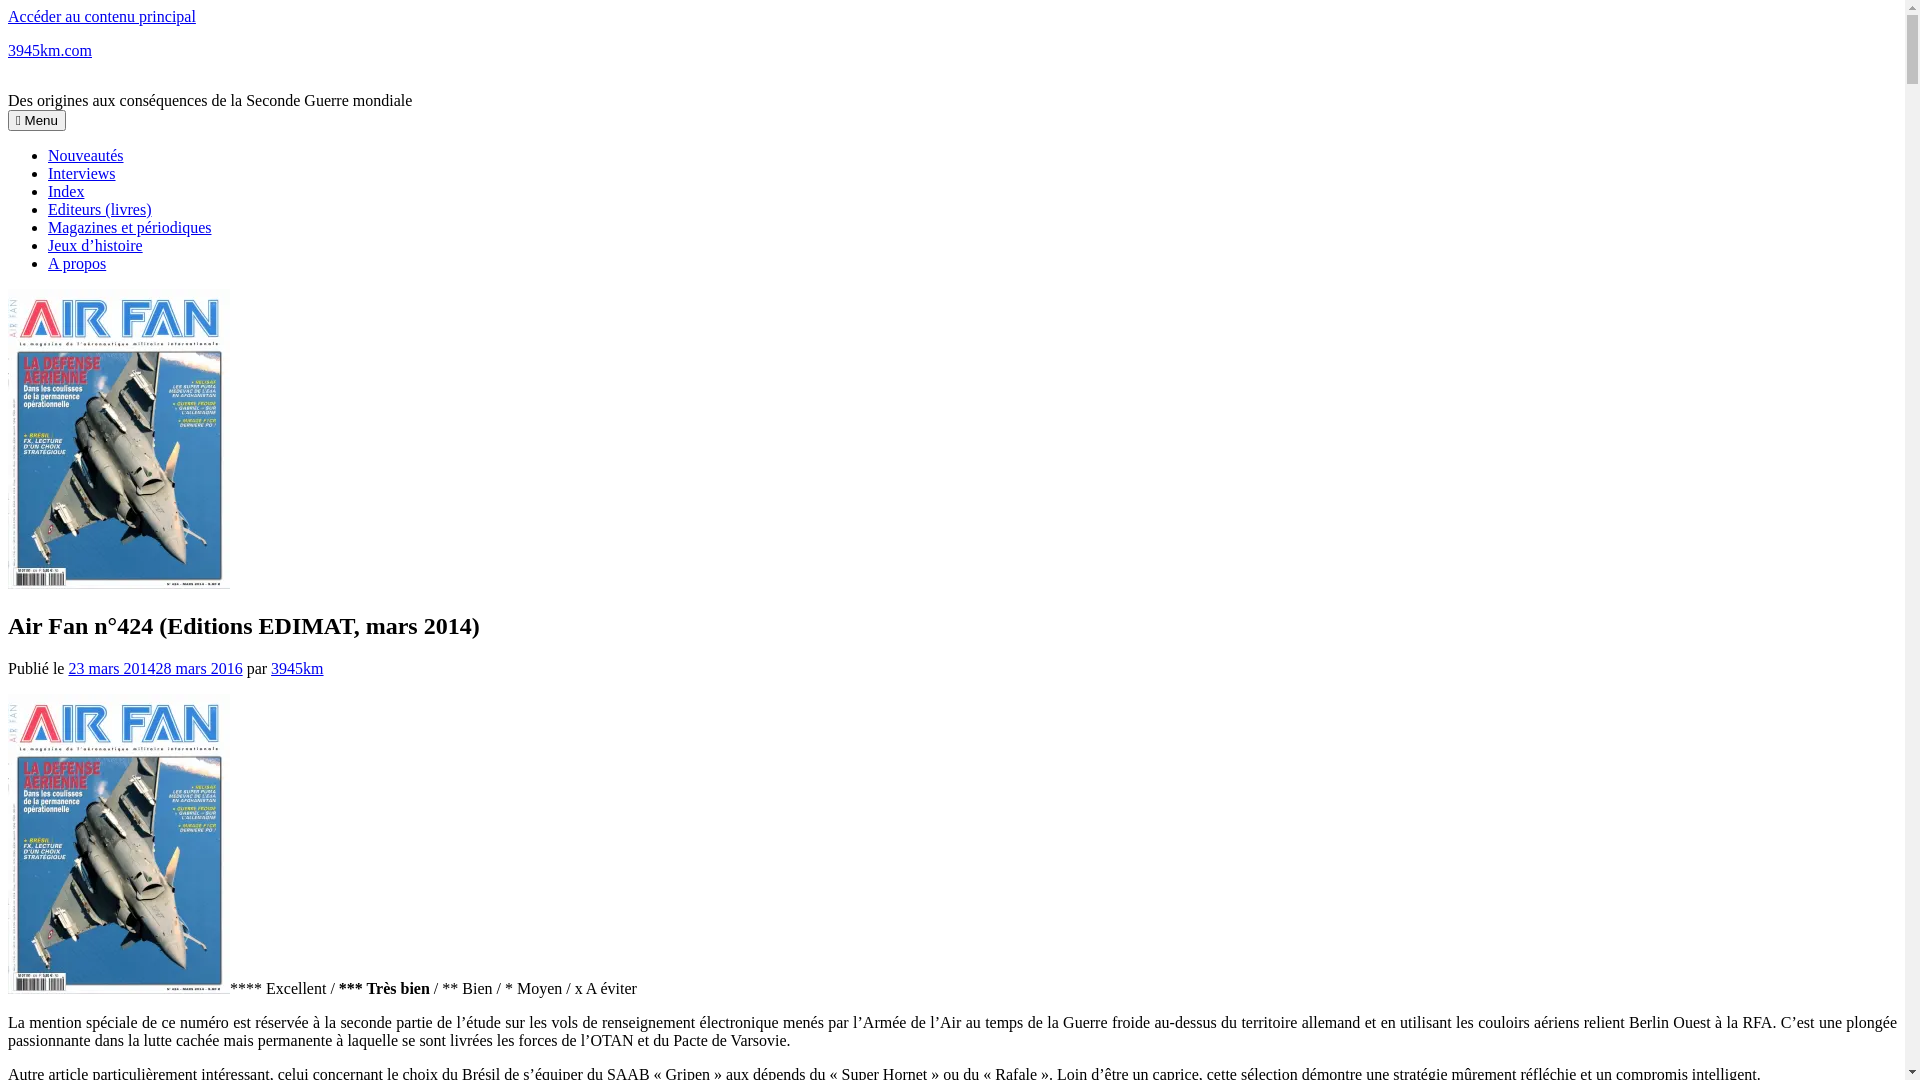  What do you see at coordinates (100, 210) in the screenshot?
I see `Editeurs (livres)` at bounding box center [100, 210].